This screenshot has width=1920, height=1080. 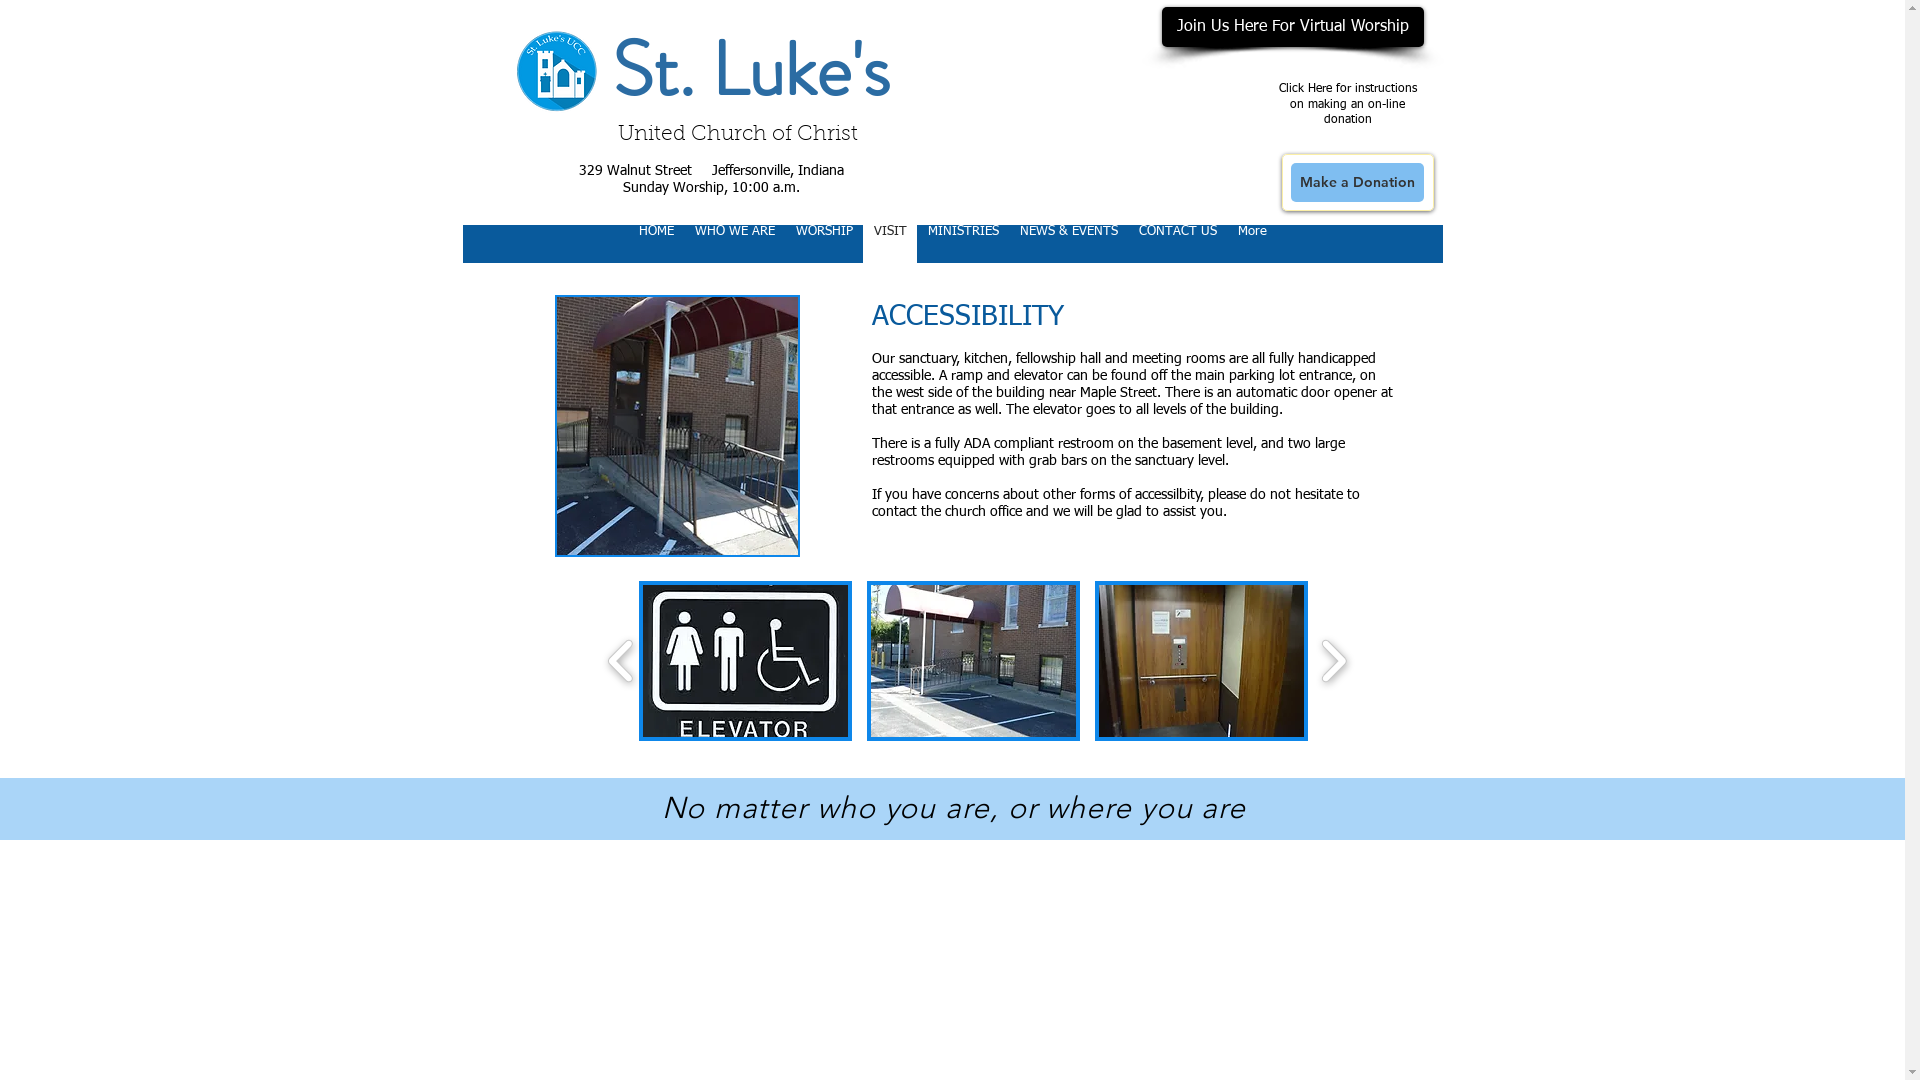 What do you see at coordinates (823, 244) in the screenshot?
I see `WORSHIP` at bounding box center [823, 244].